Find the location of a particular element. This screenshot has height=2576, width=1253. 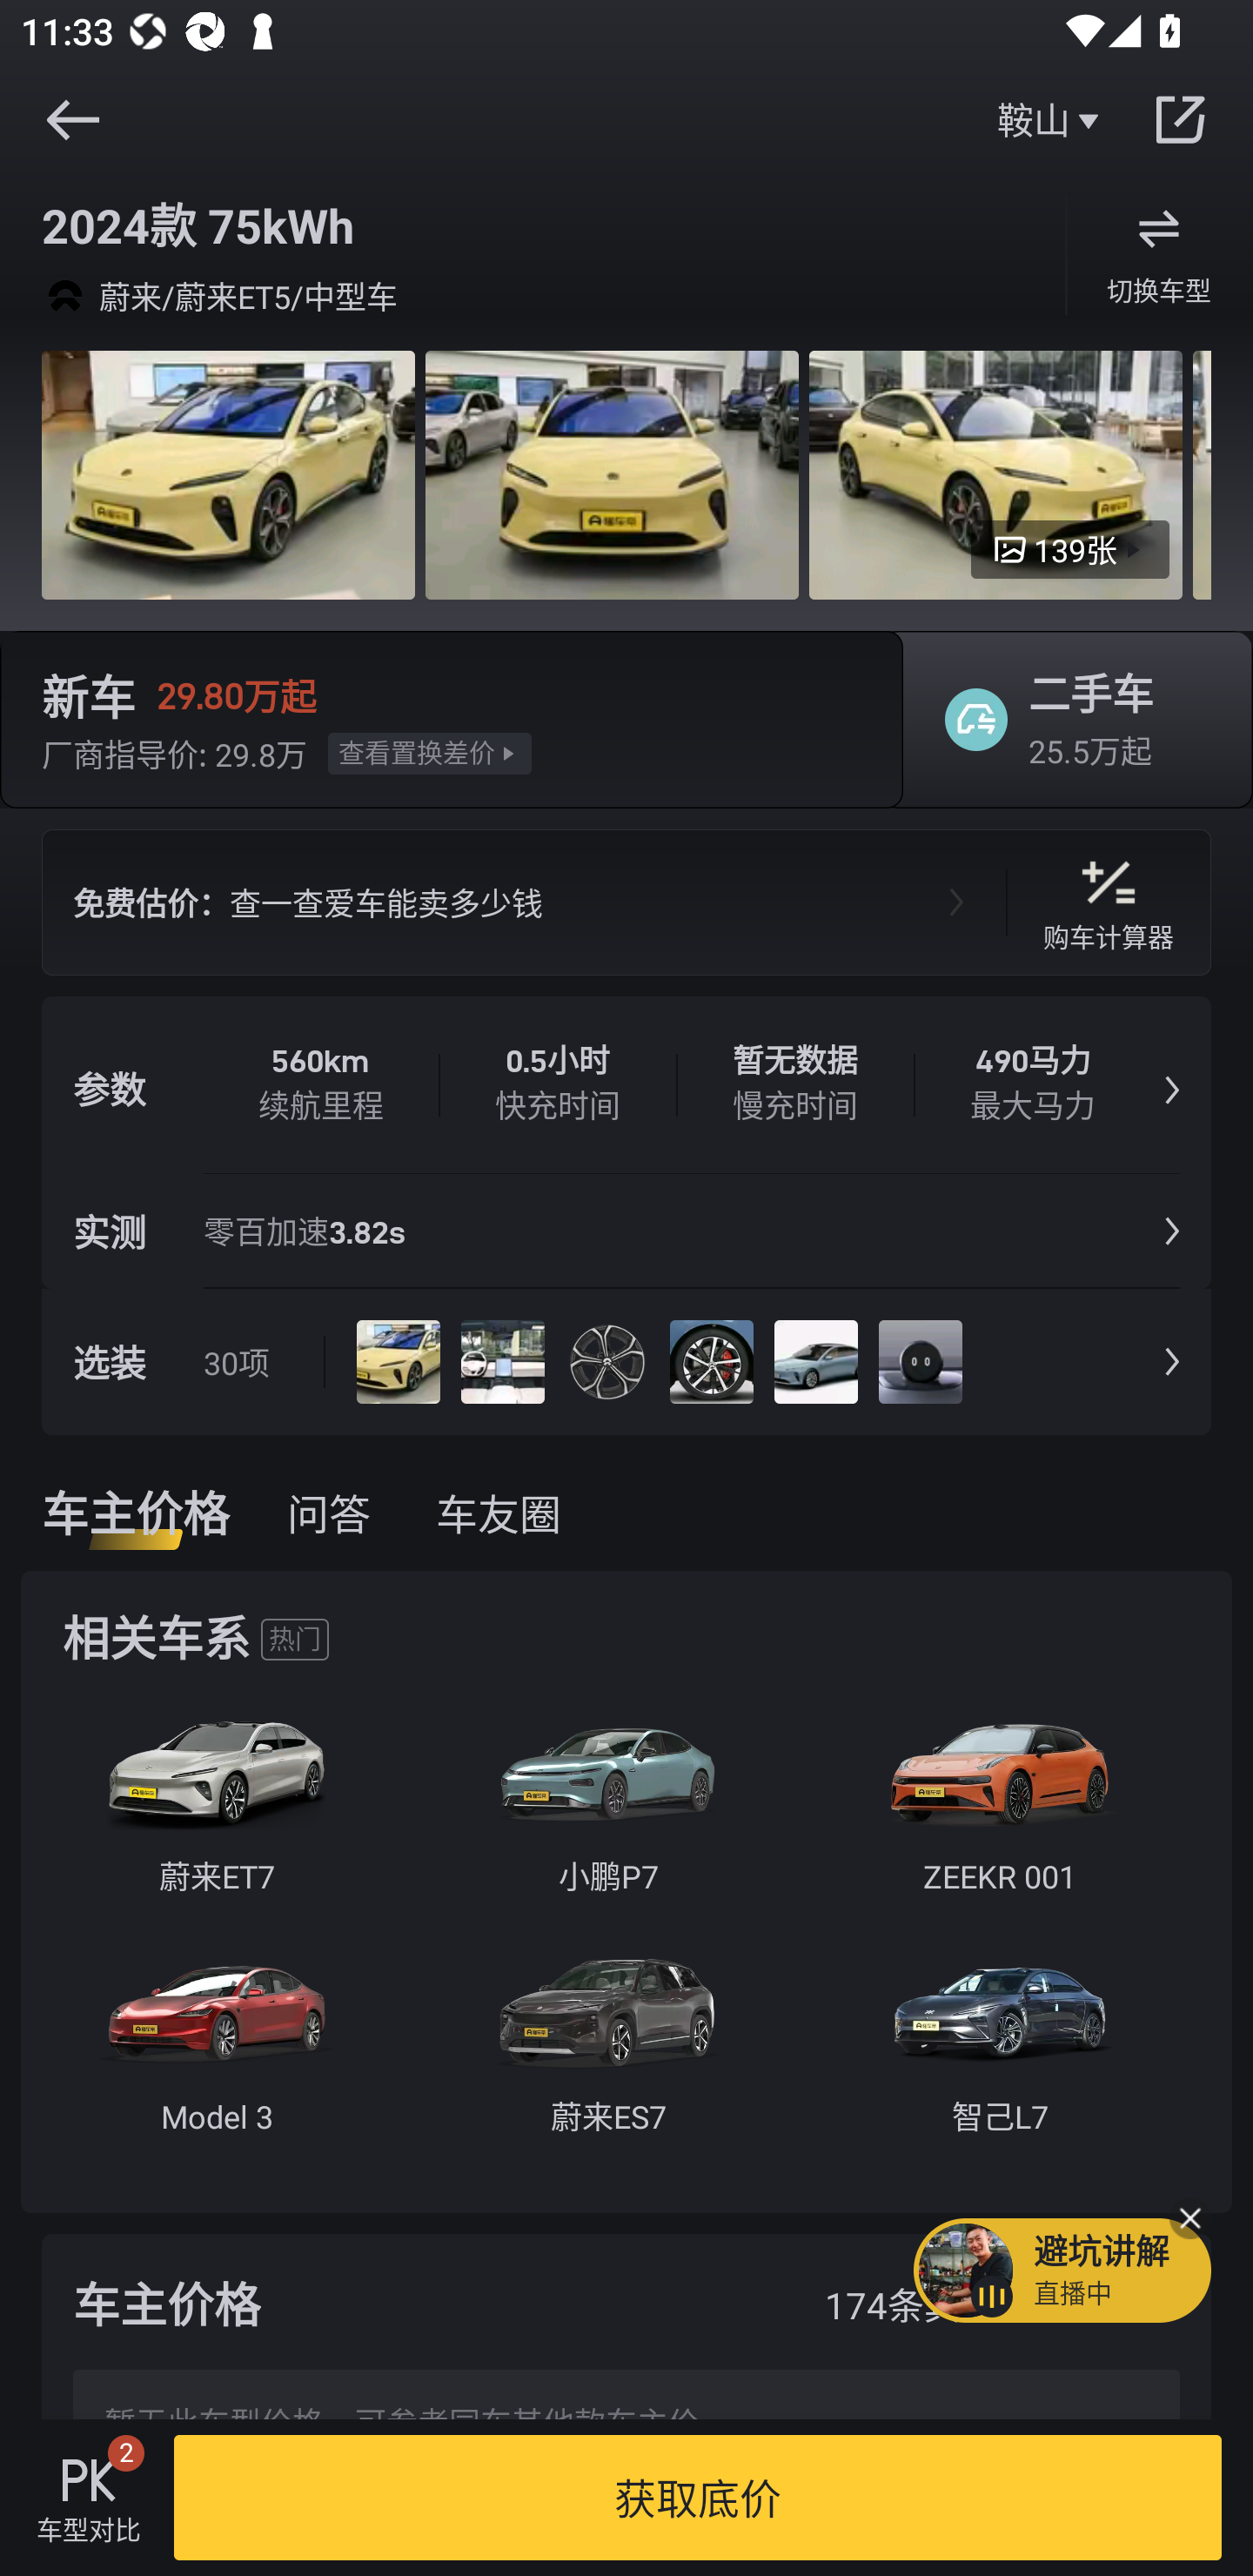

 is located at coordinates (1180, 119).